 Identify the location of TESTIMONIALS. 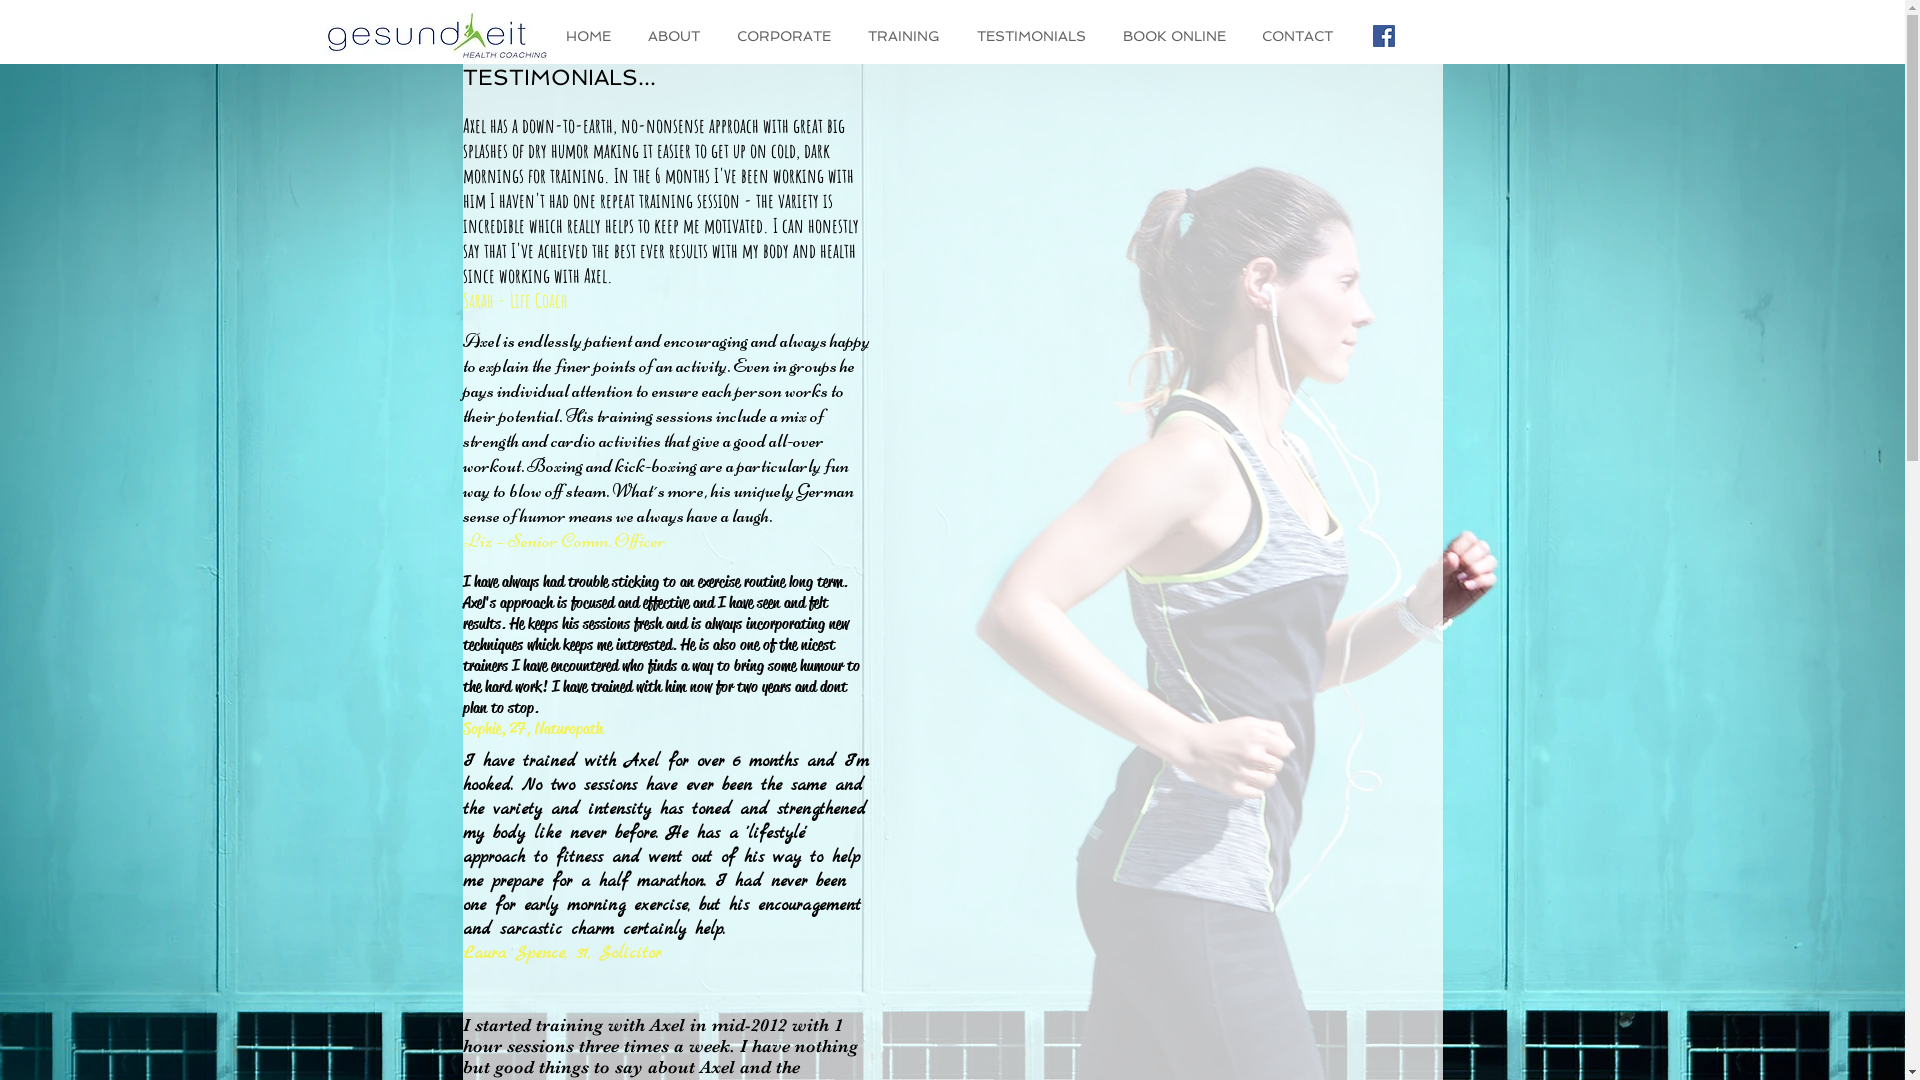
(1035, 36).